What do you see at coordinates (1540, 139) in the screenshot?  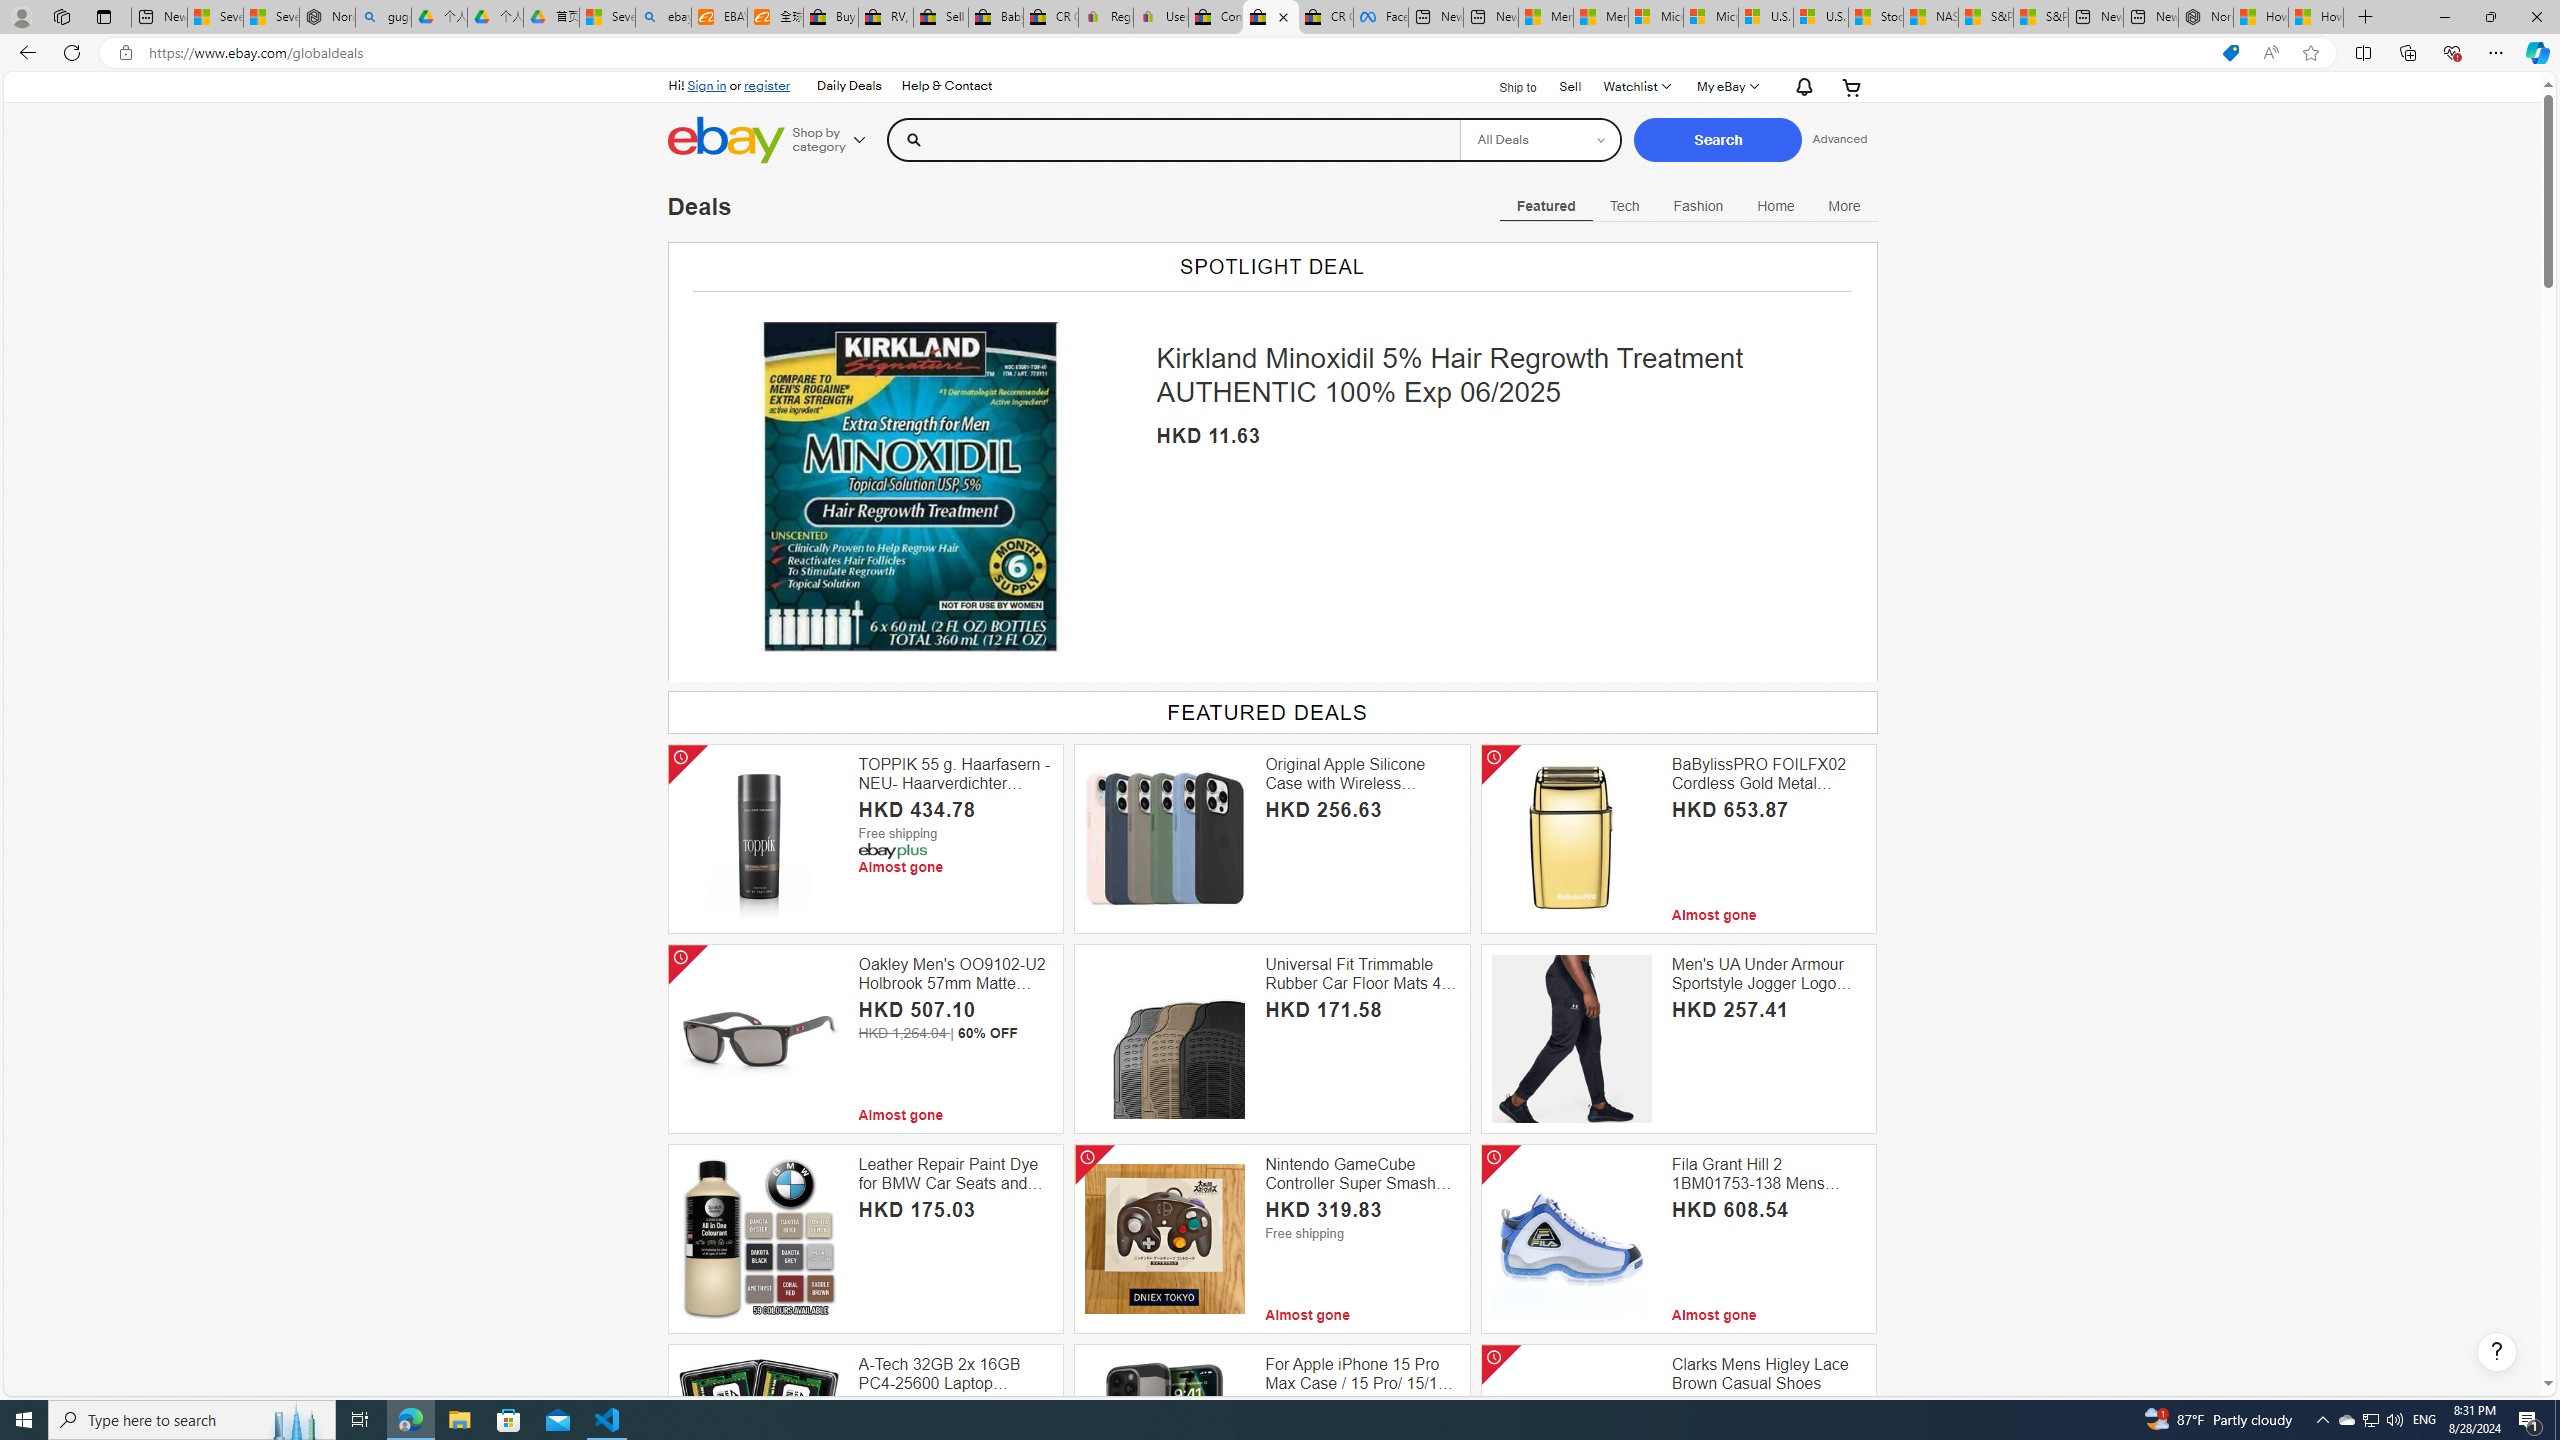 I see `Select a category for search` at bounding box center [1540, 139].